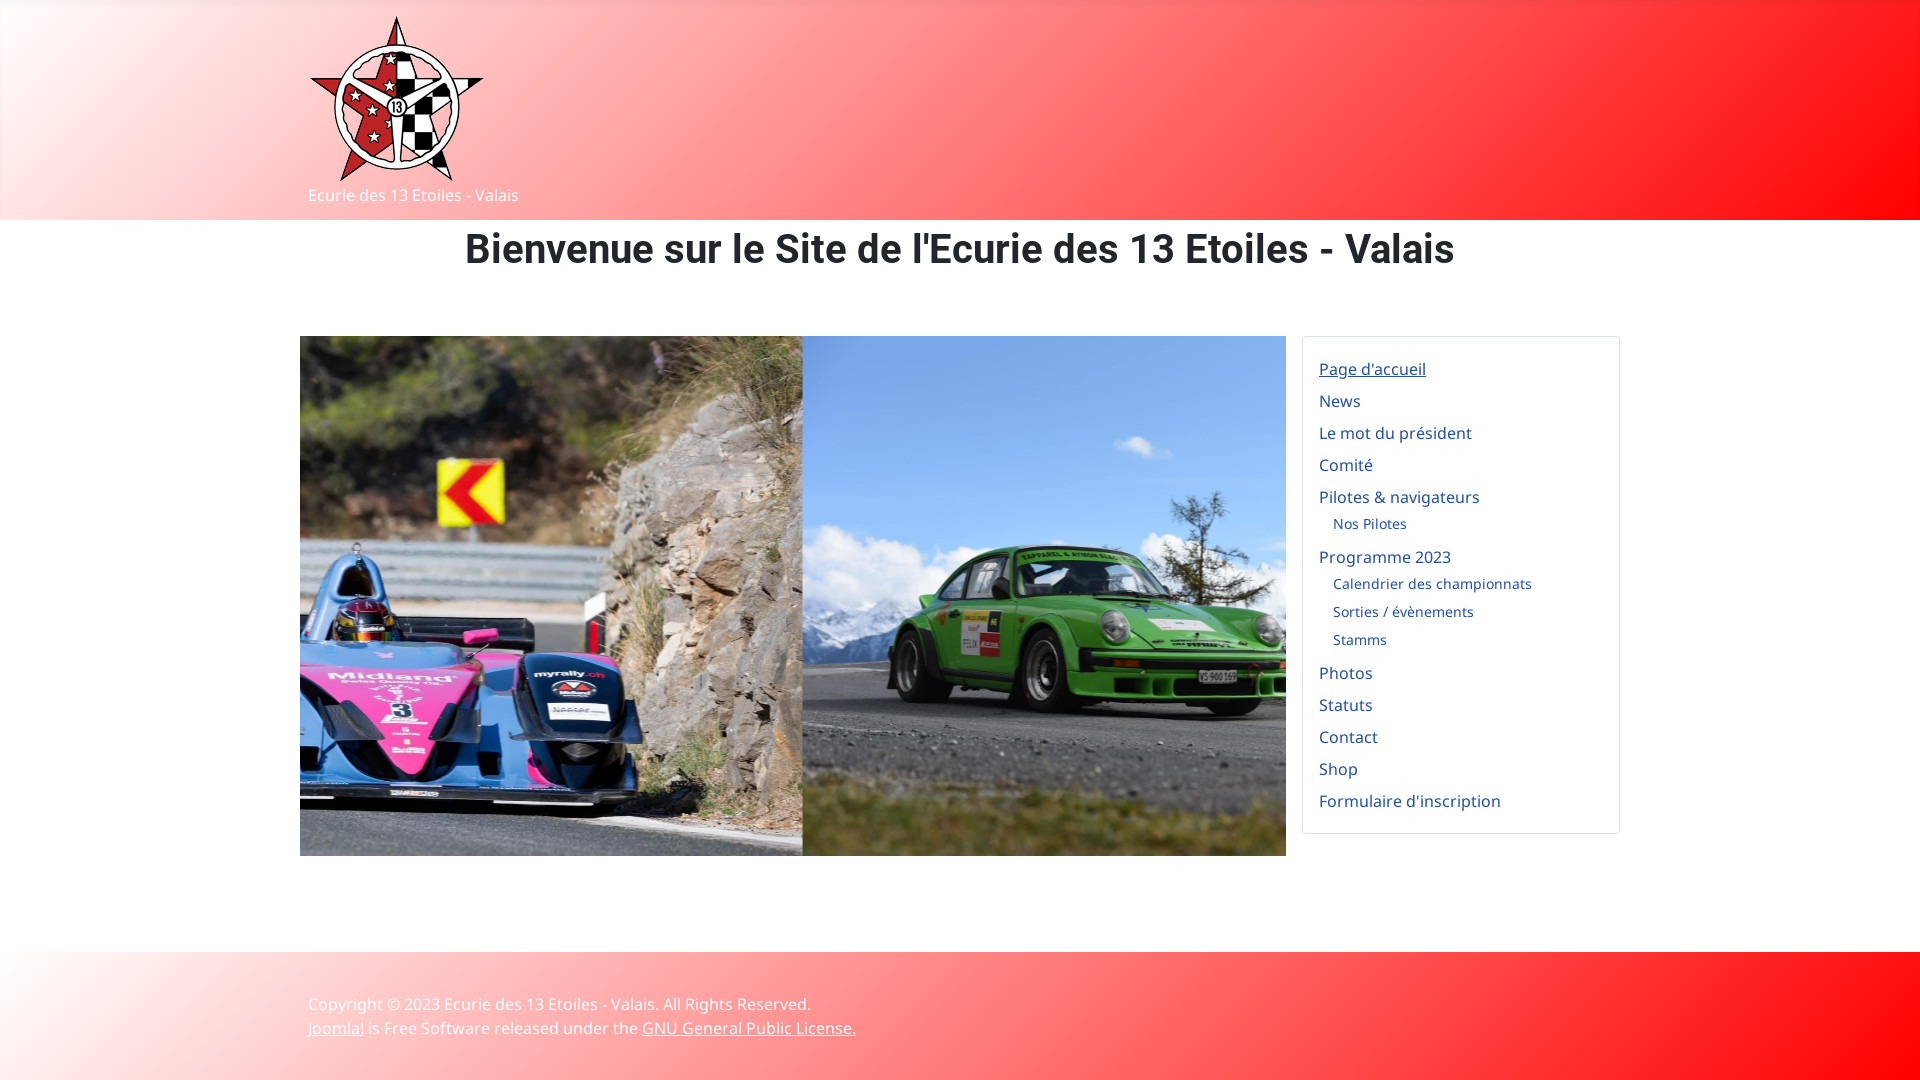  What do you see at coordinates (1372, 369) in the screenshot?
I see `Page d'accueil` at bounding box center [1372, 369].